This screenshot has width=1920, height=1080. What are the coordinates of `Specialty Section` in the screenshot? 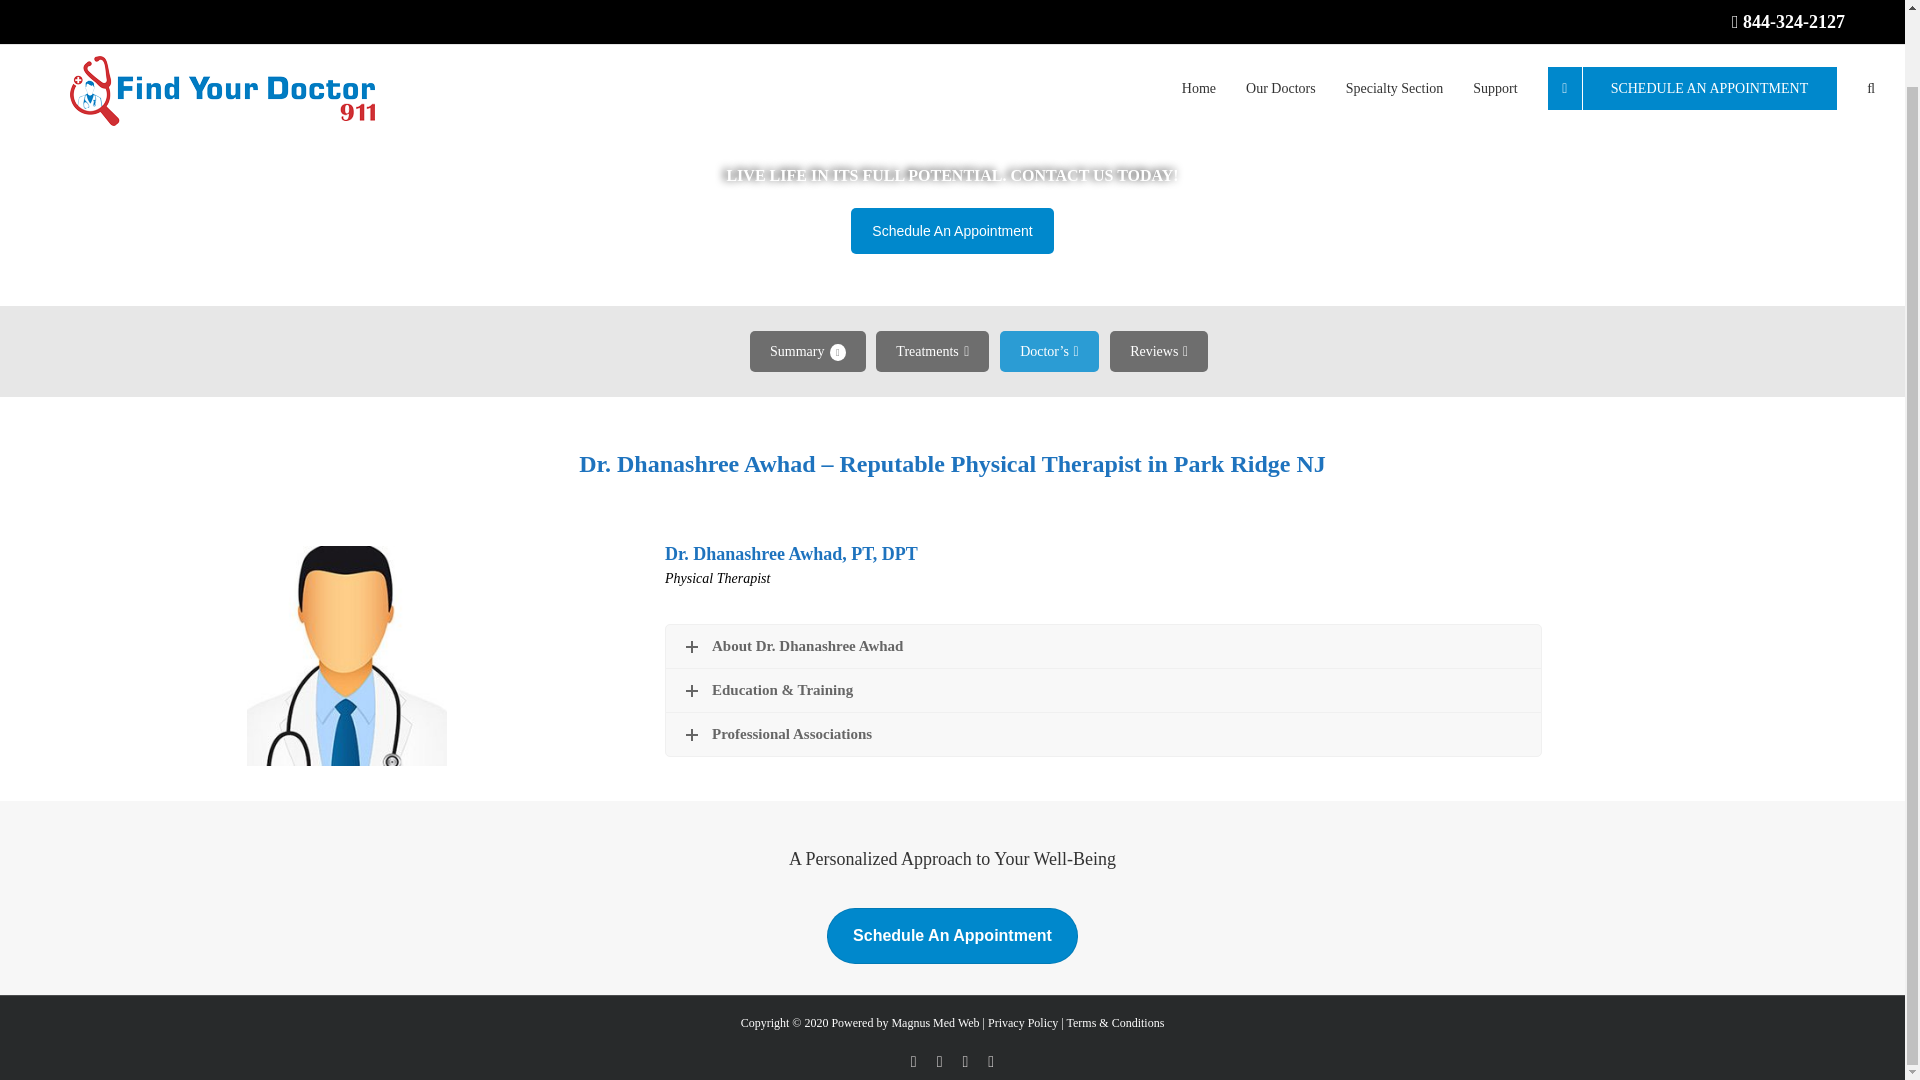 It's located at (1394, 24).